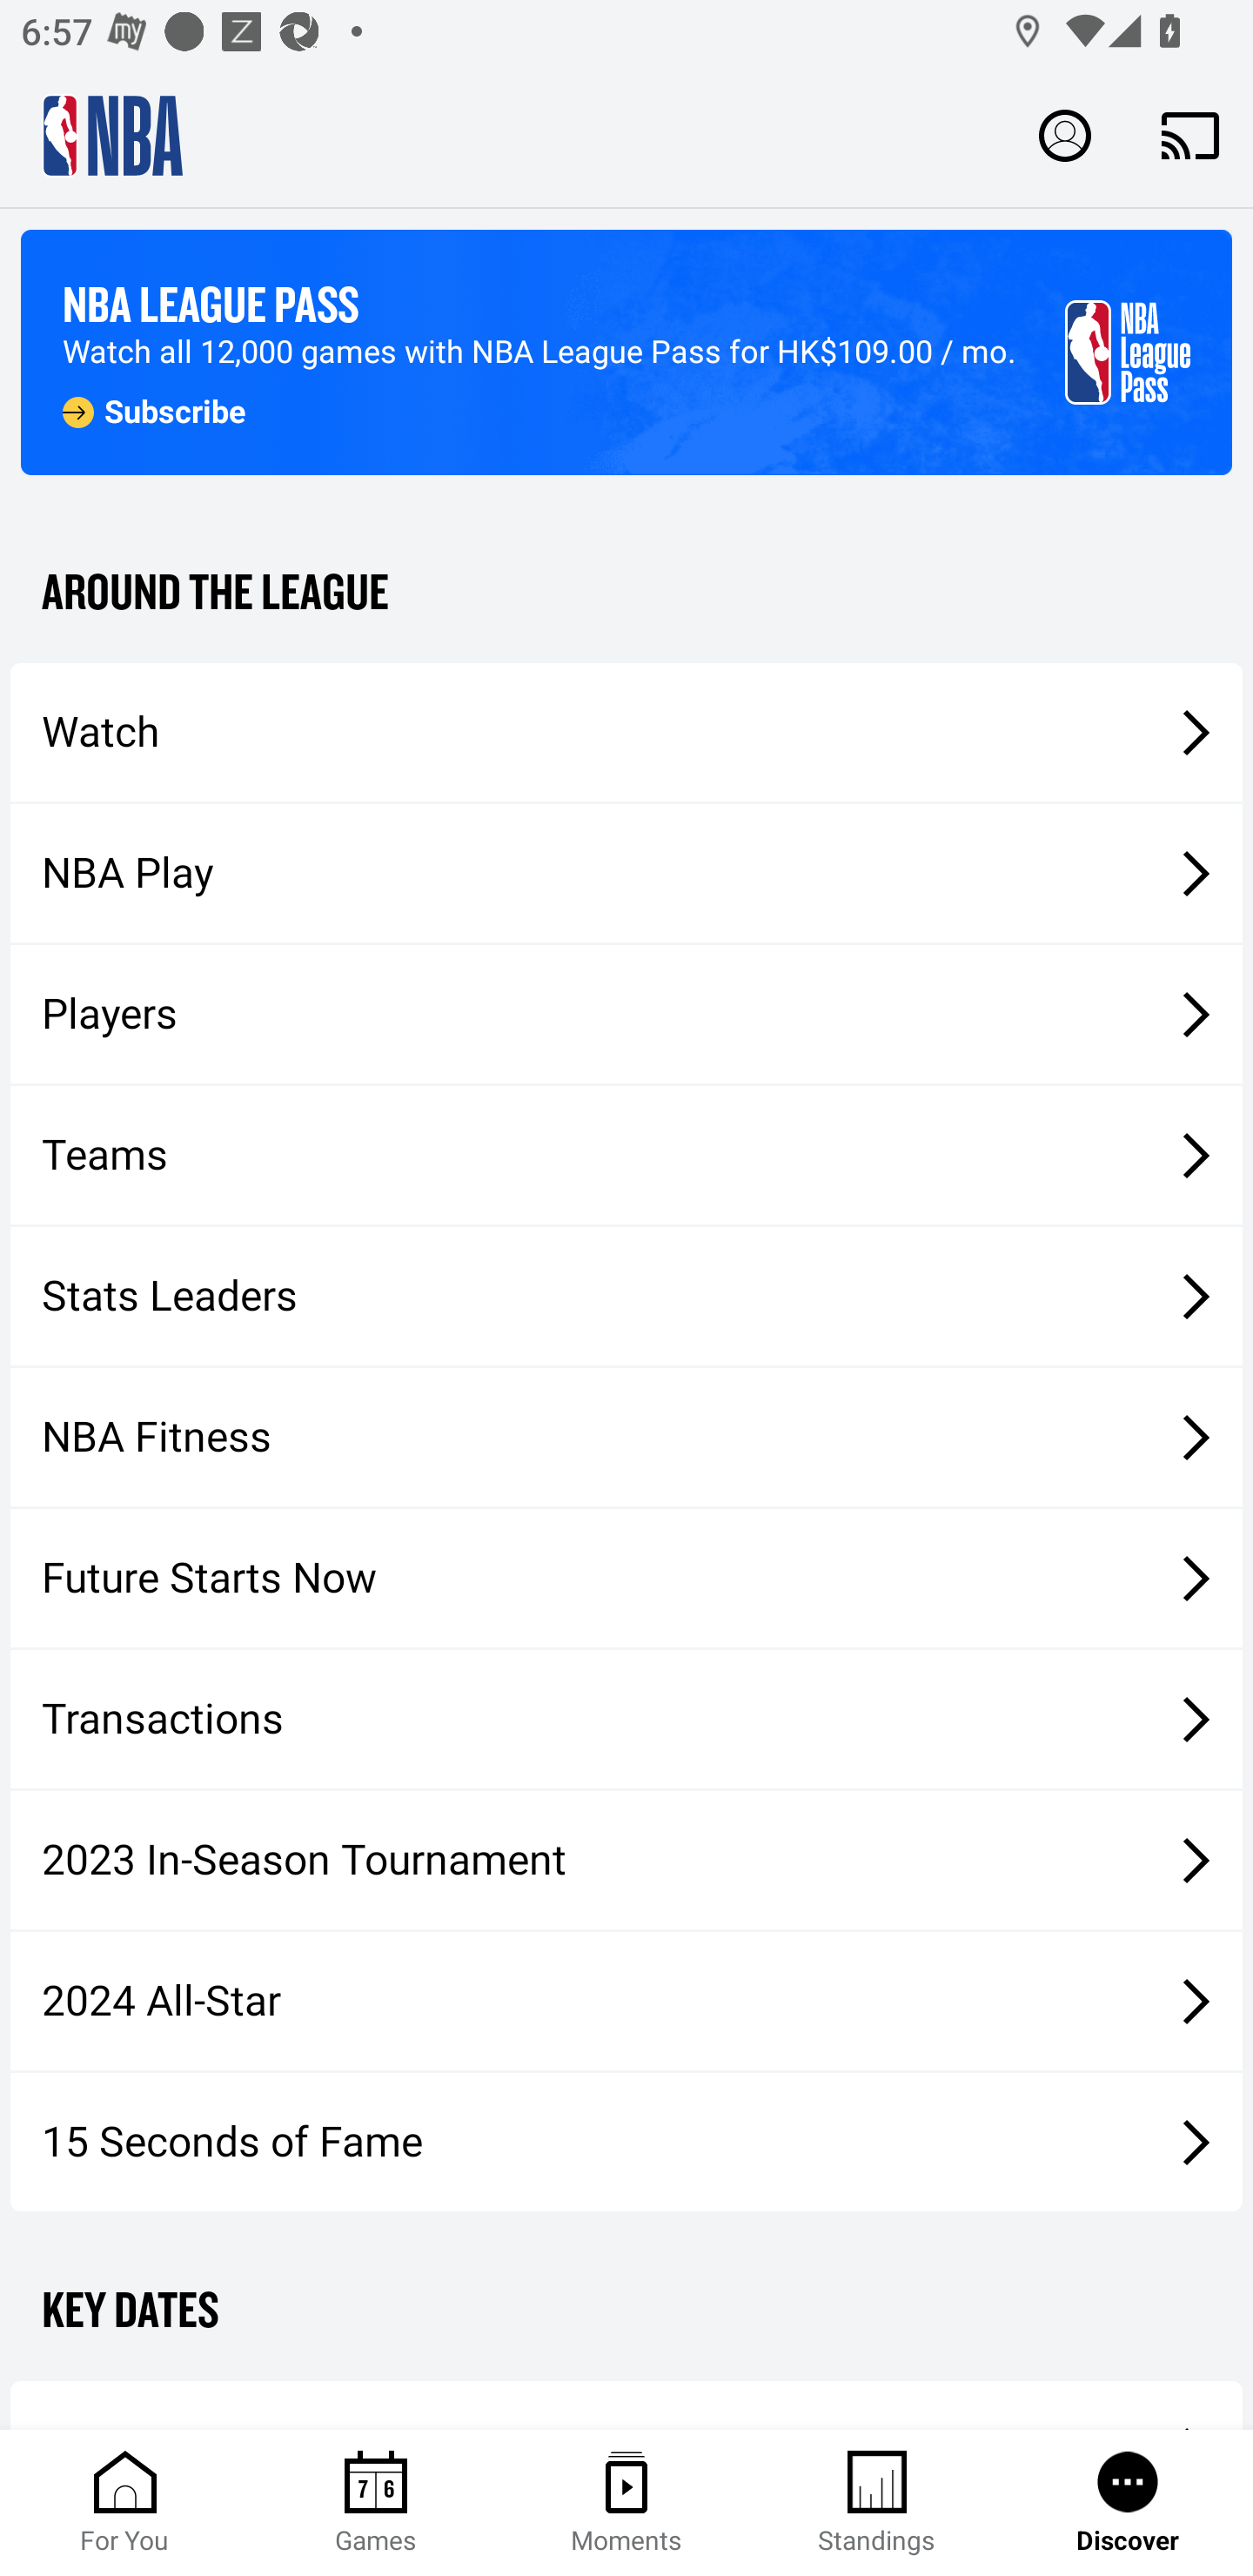 Image resolution: width=1253 pixels, height=2576 pixels. I want to click on 2024 All-Star, so click(626, 2002).